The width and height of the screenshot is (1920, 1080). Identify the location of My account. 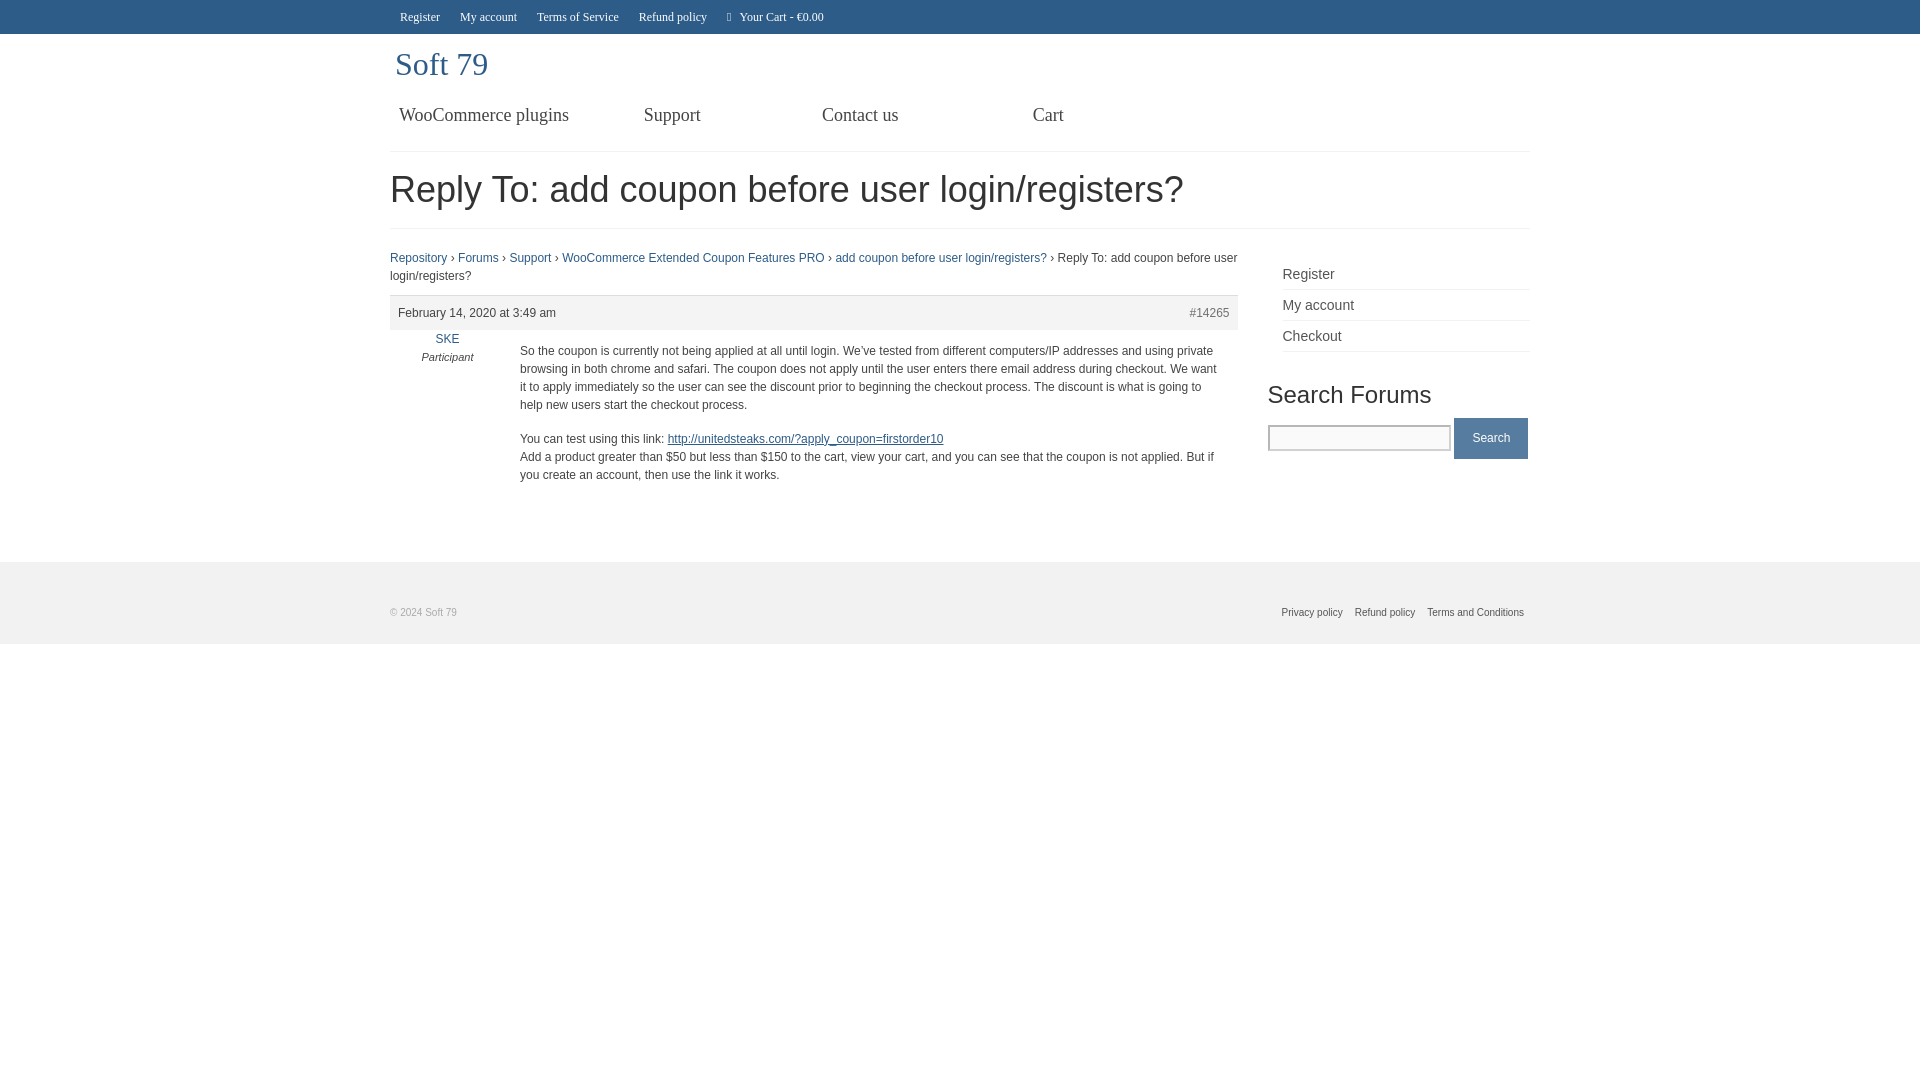
(488, 16).